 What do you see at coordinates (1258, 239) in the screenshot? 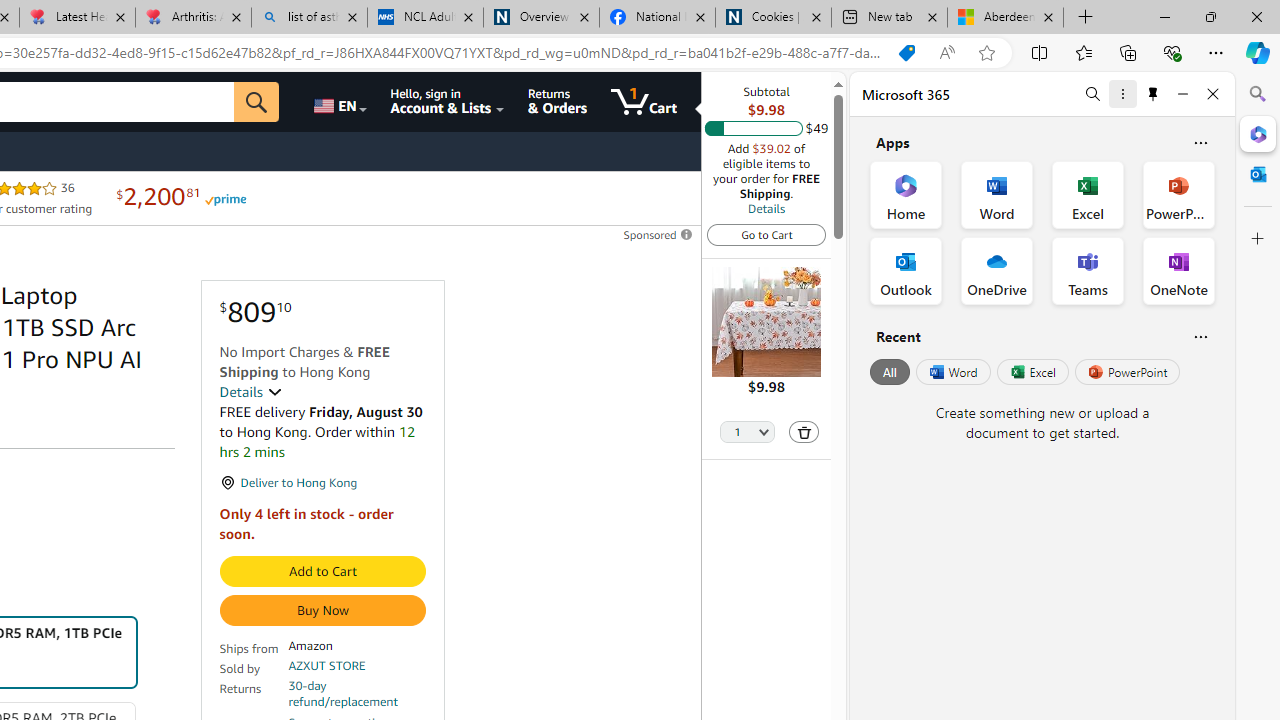
I see `Close Customize pane` at bounding box center [1258, 239].